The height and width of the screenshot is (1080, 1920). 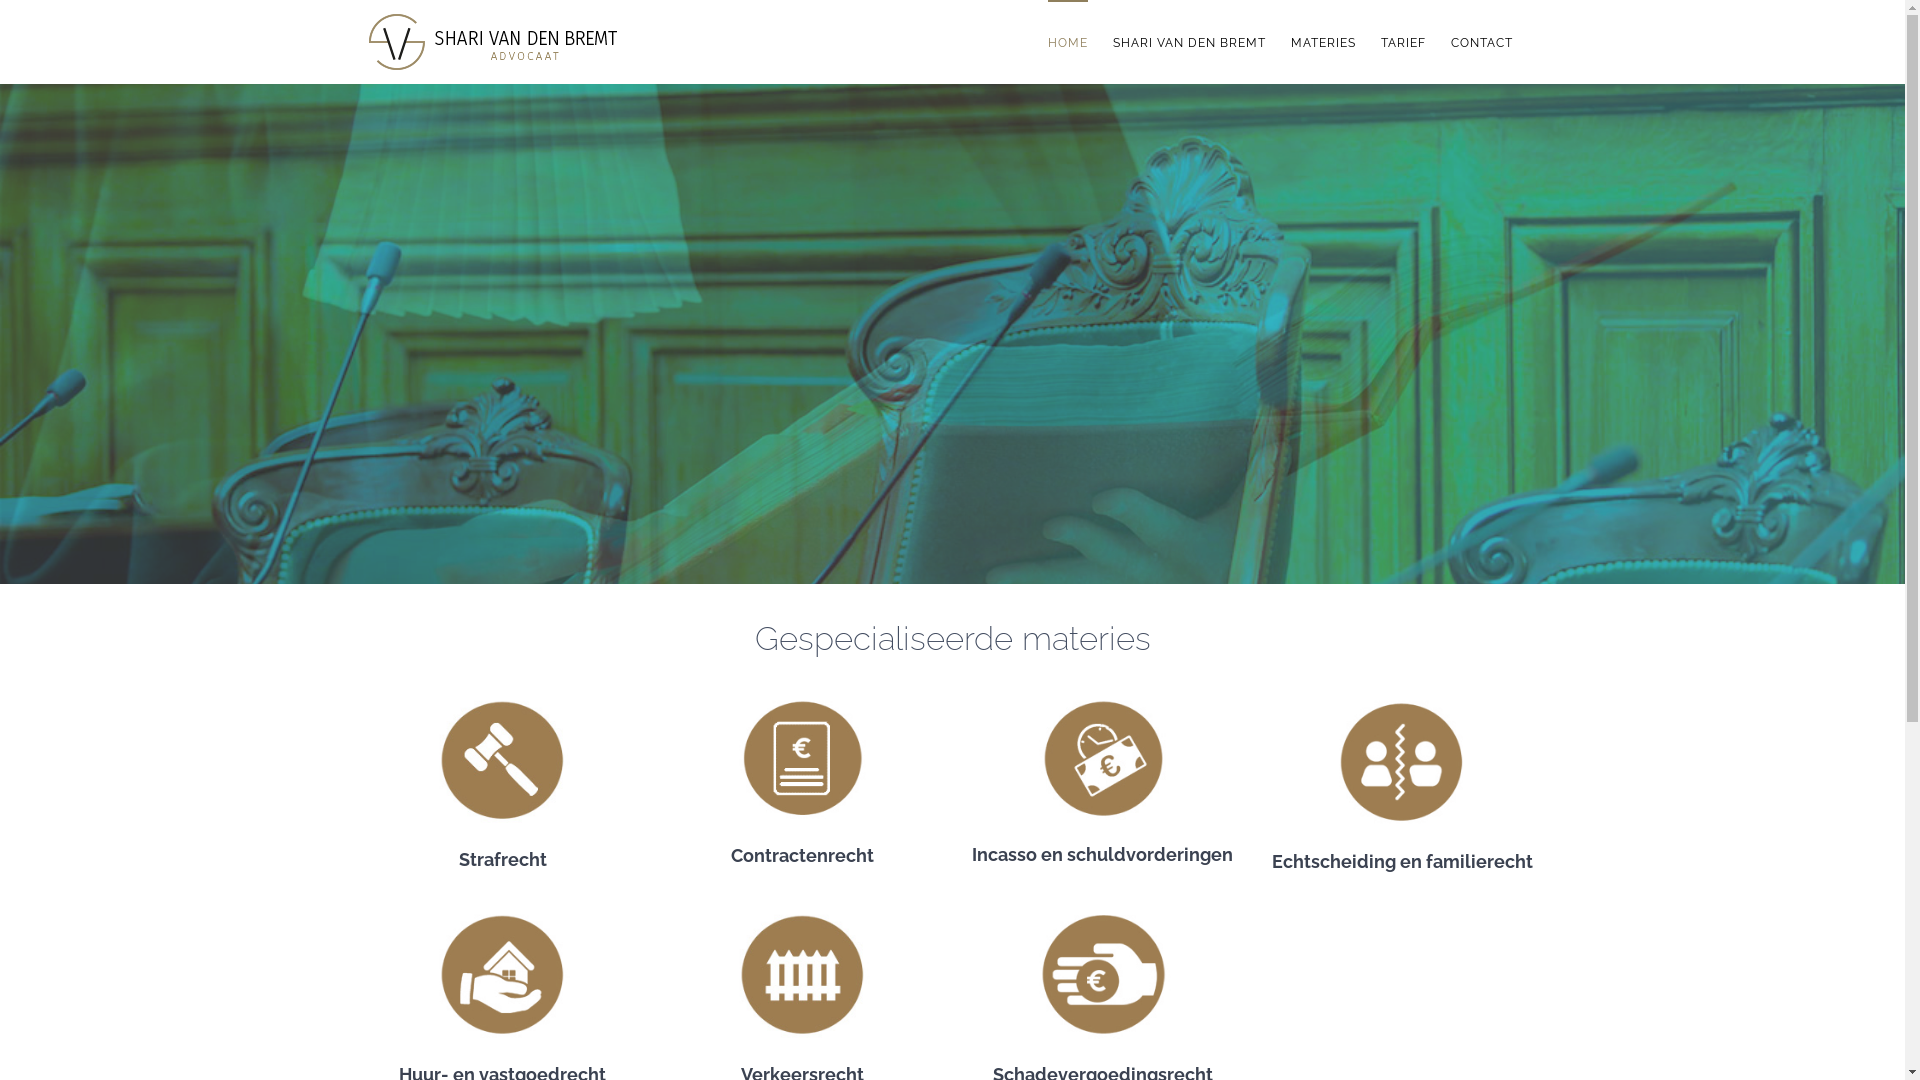 What do you see at coordinates (1481, 42) in the screenshot?
I see `CONTACT` at bounding box center [1481, 42].